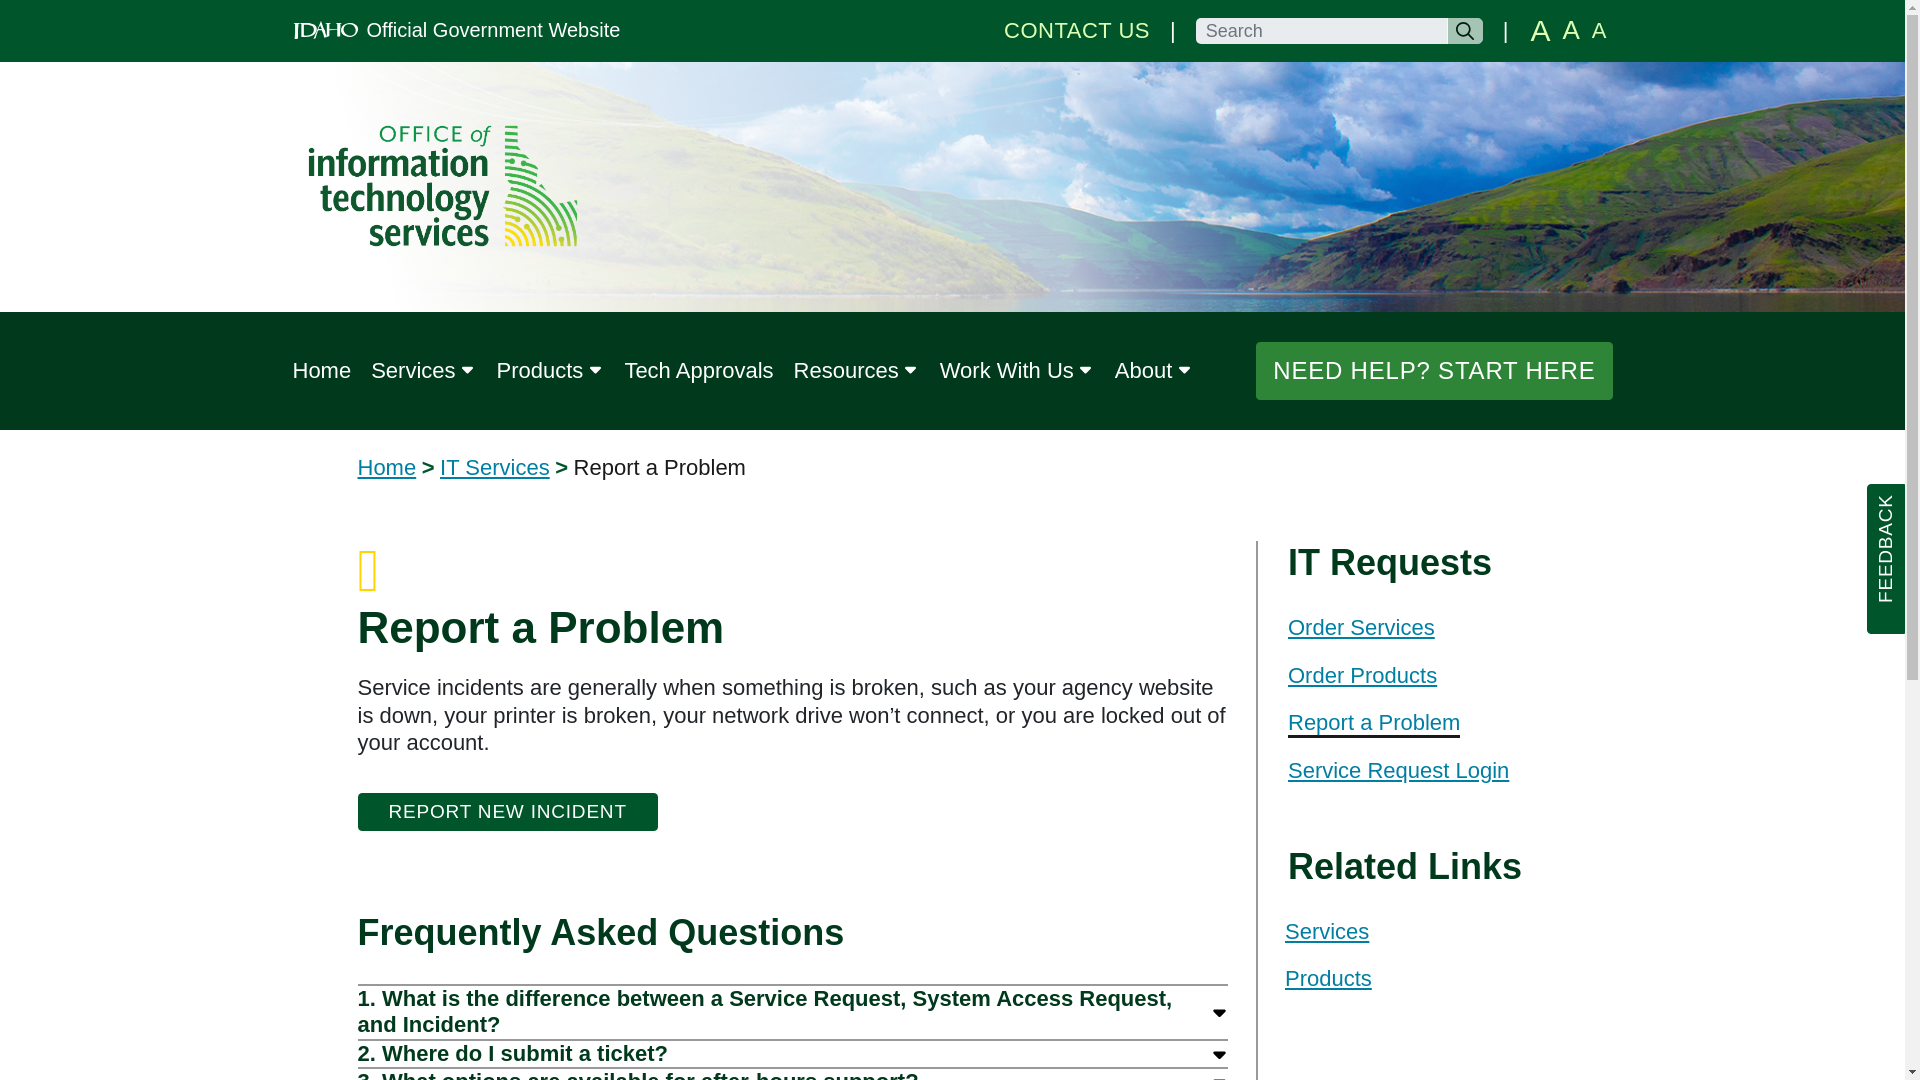 The height and width of the screenshot is (1080, 1920). What do you see at coordinates (698, 370) in the screenshot?
I see `Tech Approvals` at bounding box center [698, 370].